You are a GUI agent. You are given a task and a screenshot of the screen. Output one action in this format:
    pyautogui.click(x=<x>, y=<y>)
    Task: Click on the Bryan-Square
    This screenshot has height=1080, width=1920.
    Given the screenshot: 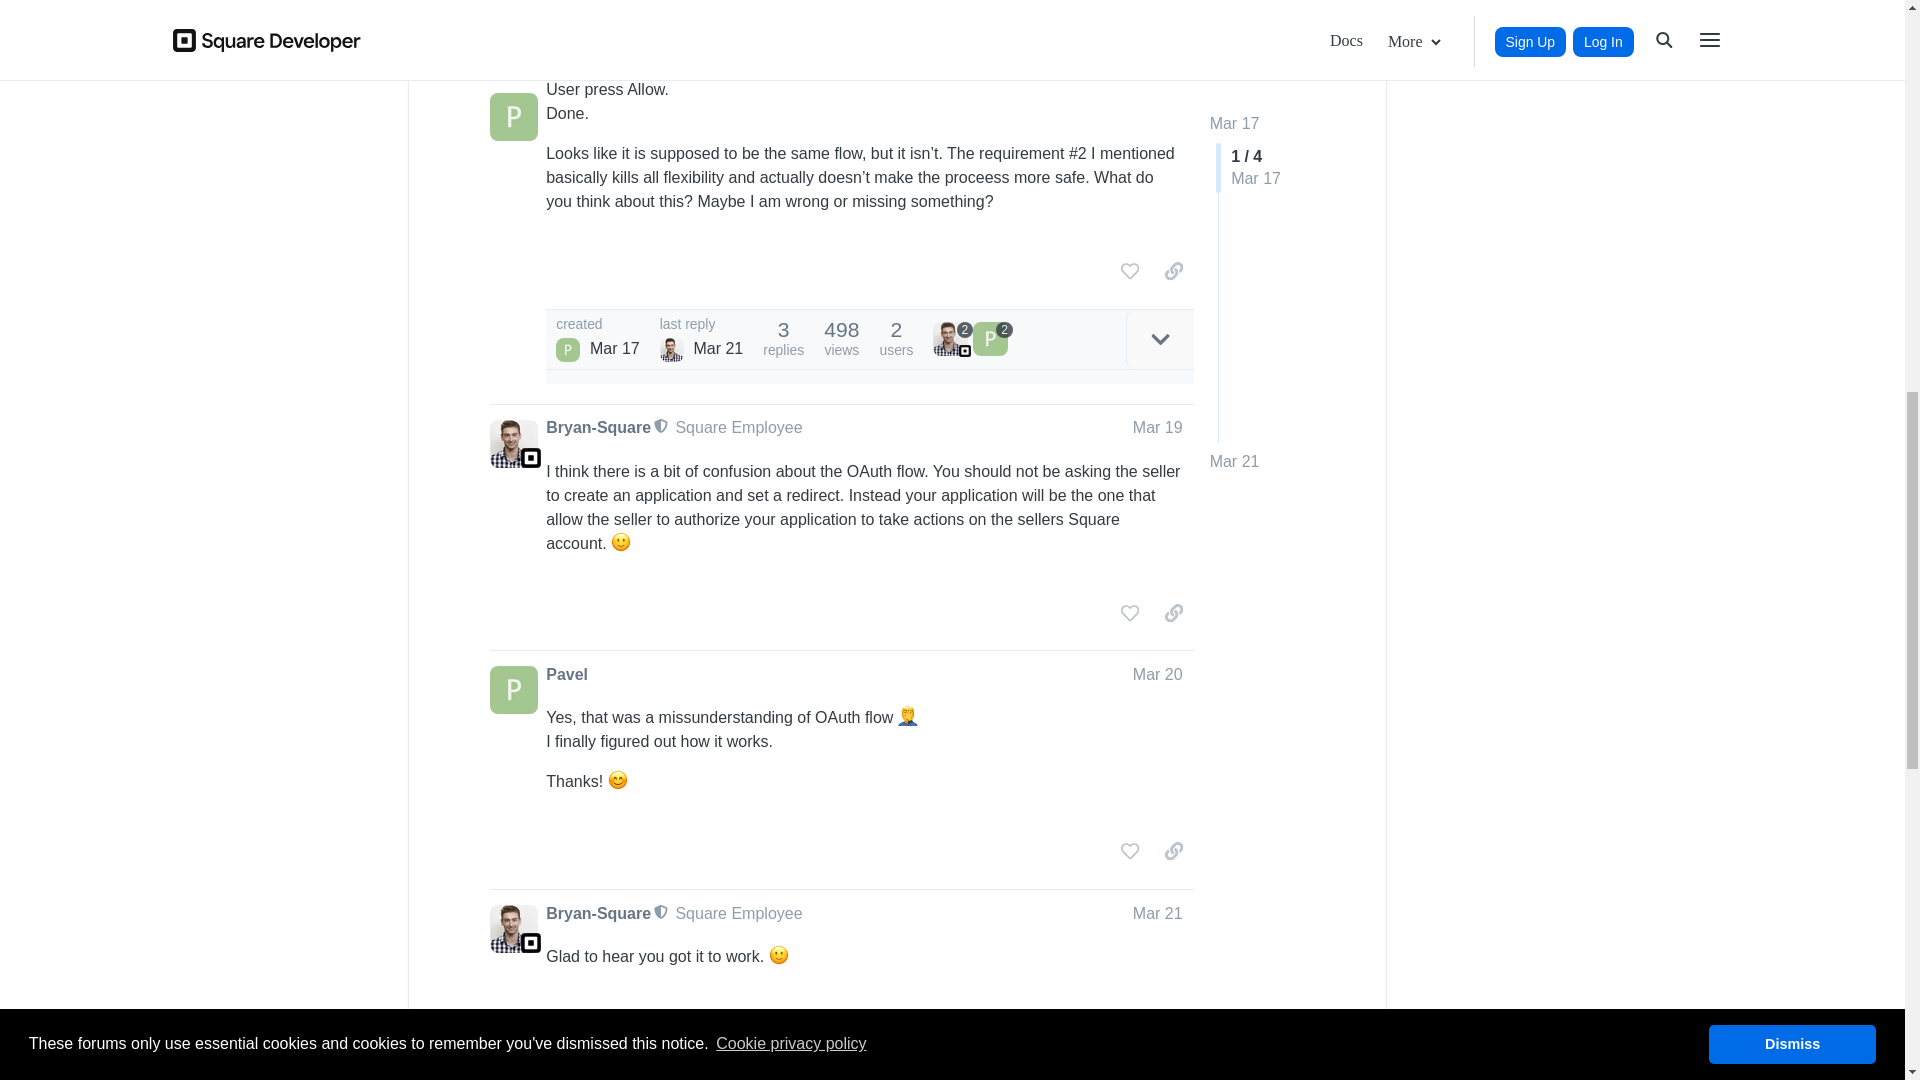 What is the action you would take?
    pyautogui.click(x=672, y=350)
    